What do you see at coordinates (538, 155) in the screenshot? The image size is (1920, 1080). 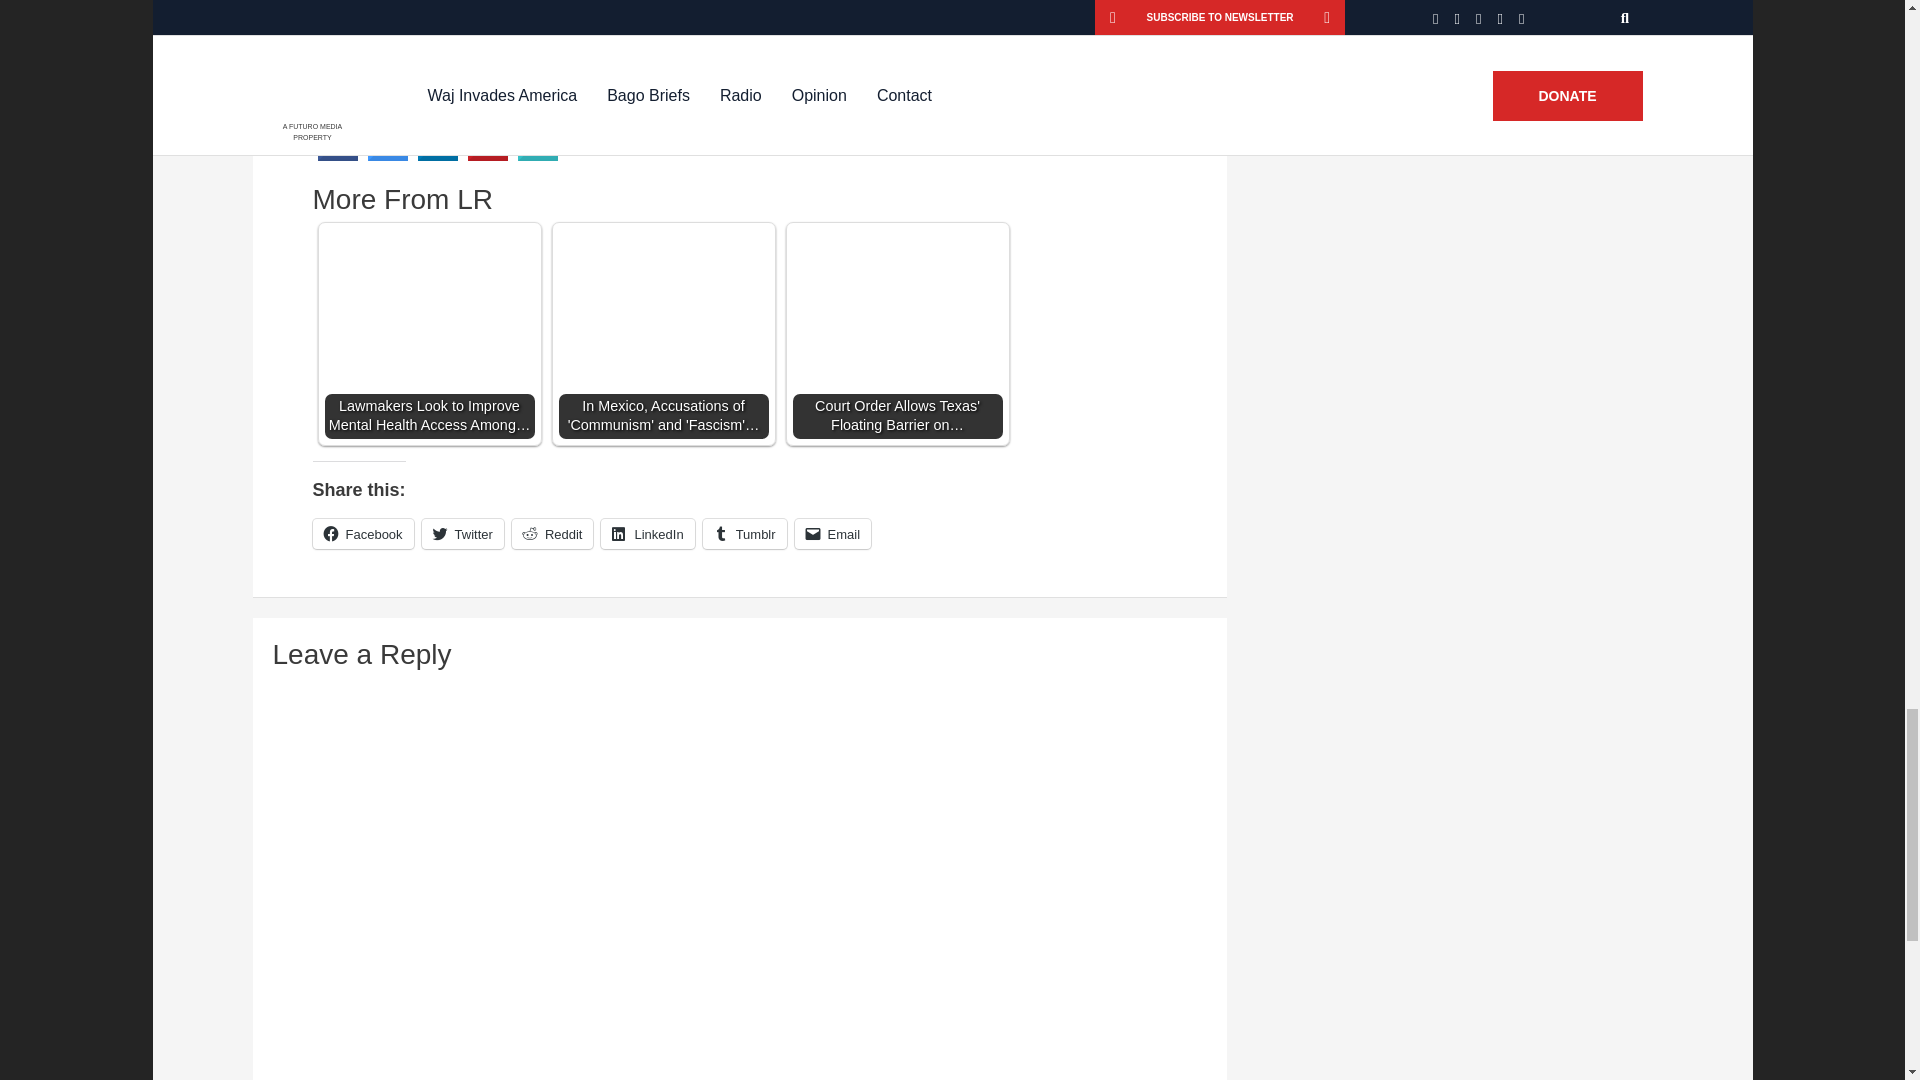 I see `Print this page` at bounding box center [538, 155].